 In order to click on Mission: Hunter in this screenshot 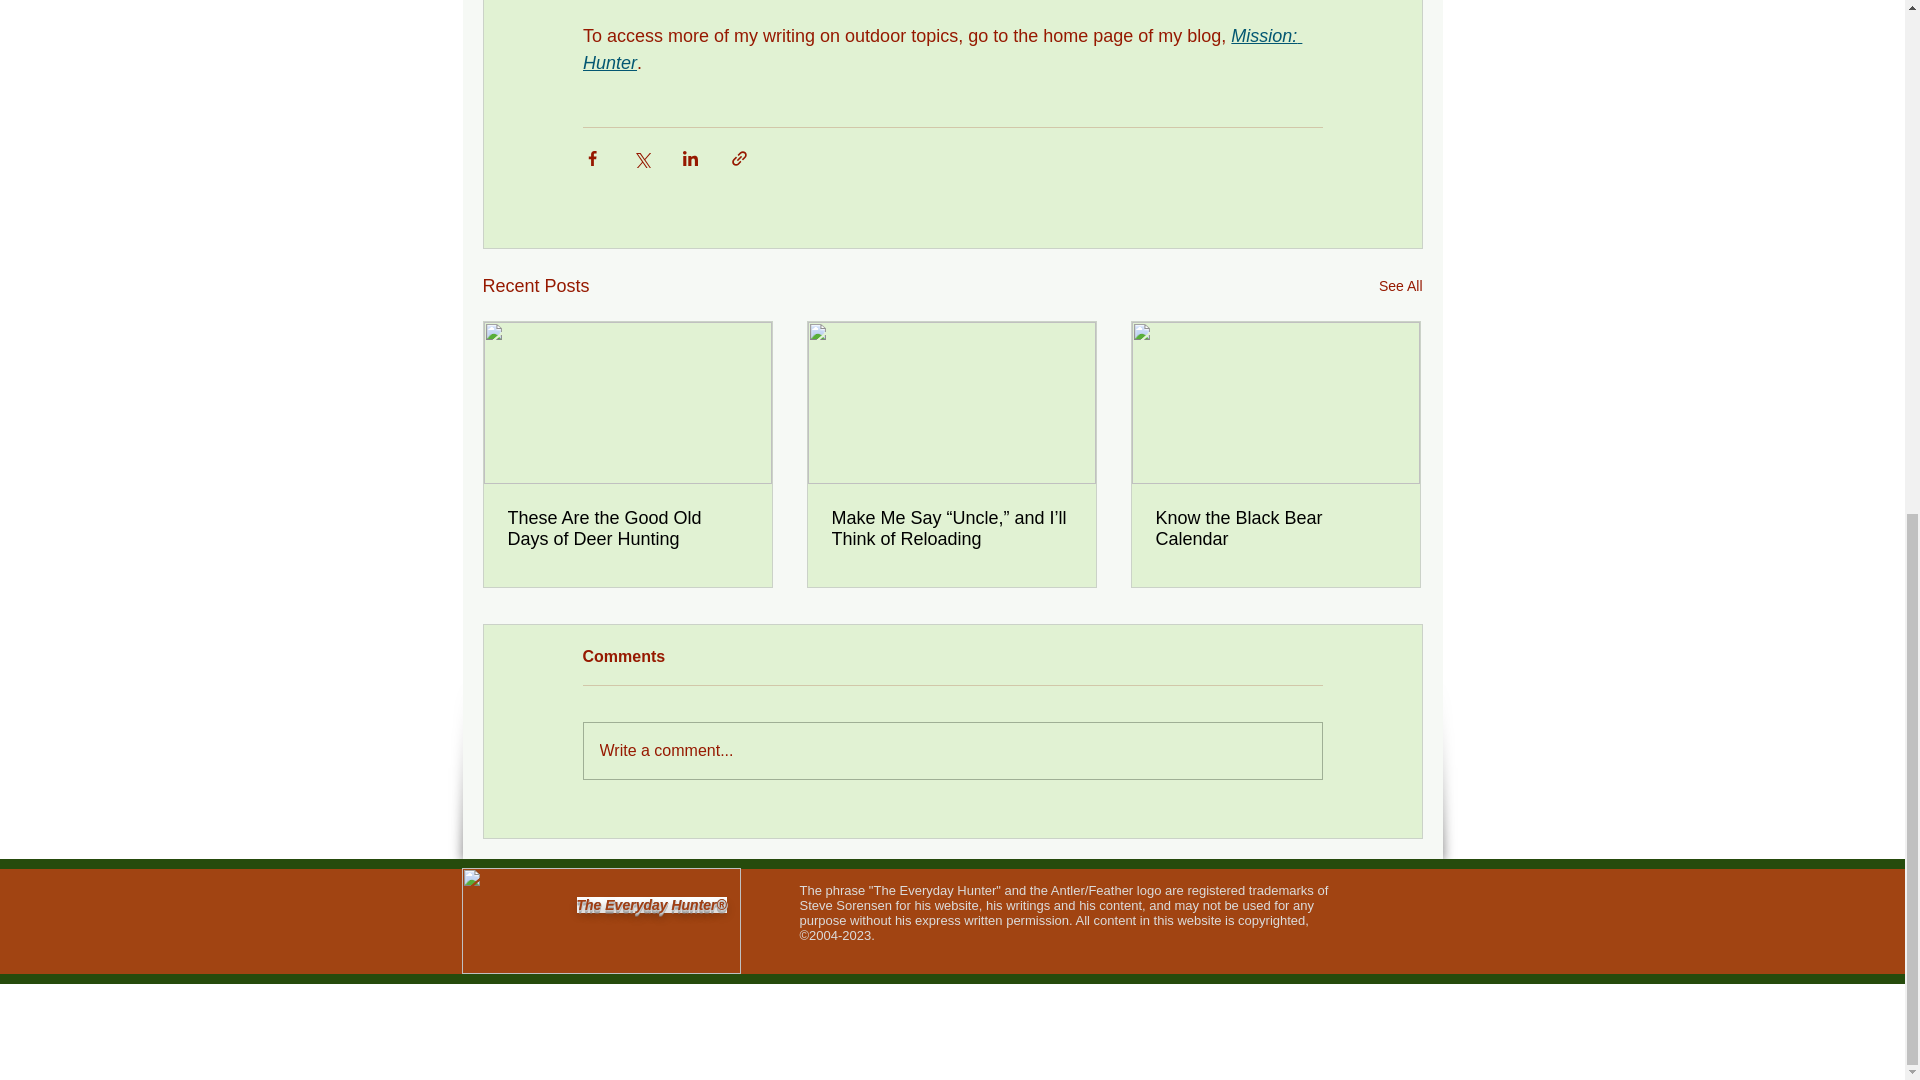, I will do `click(941, 49)`.